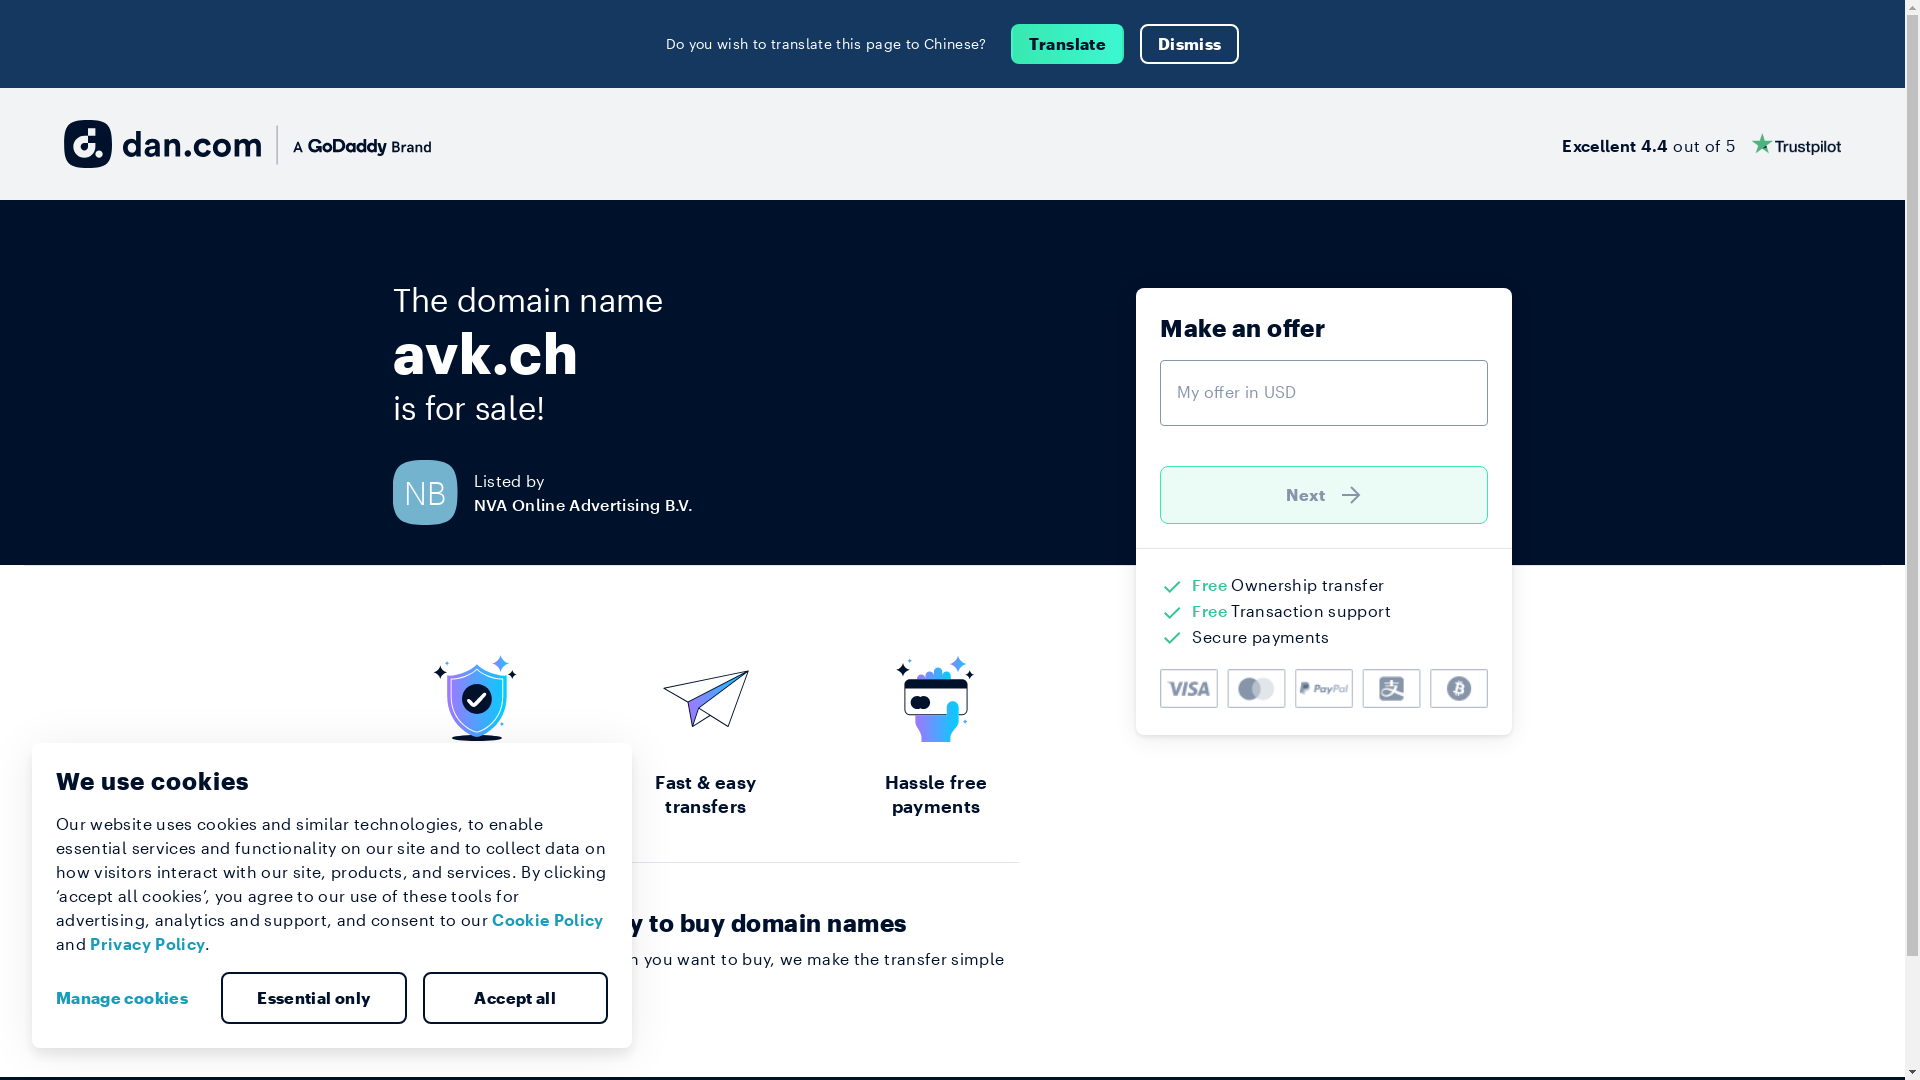 Image resolution: width=1920 pixels, height=1080 pixels. I want to click on Accept all, so click(515, 998).